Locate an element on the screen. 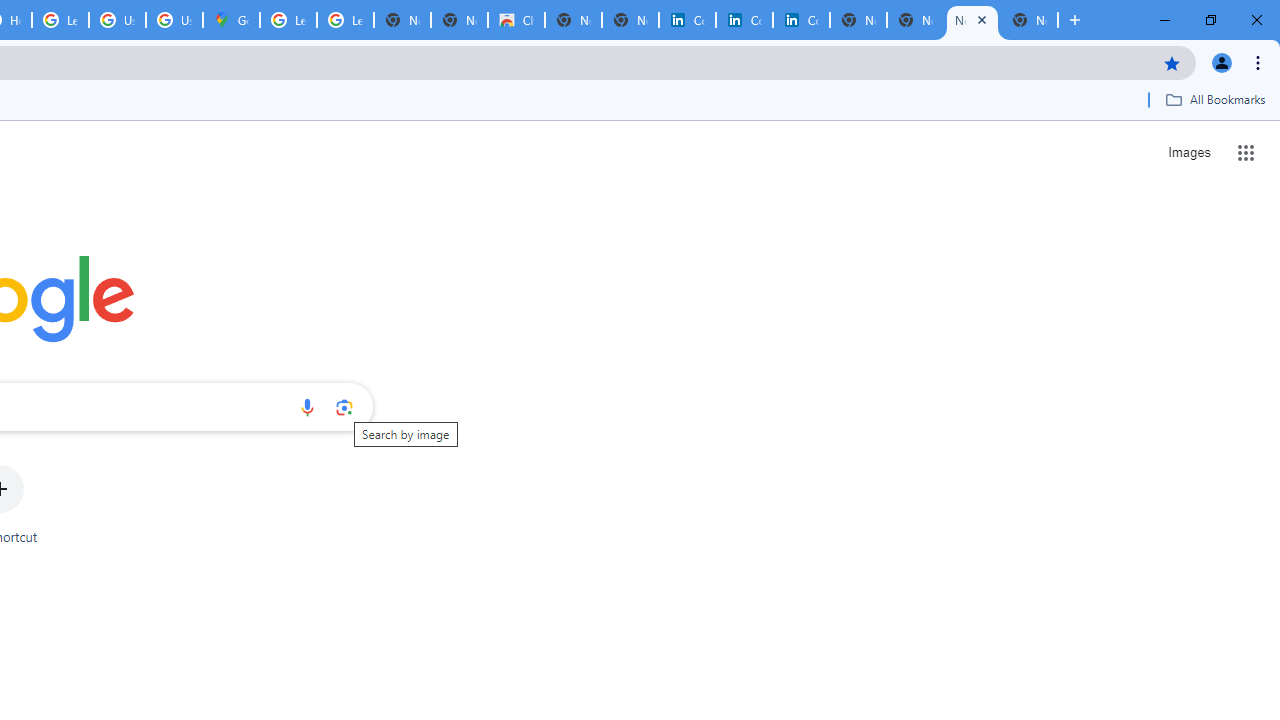  Google Maps is located at coordinates (231, 20).